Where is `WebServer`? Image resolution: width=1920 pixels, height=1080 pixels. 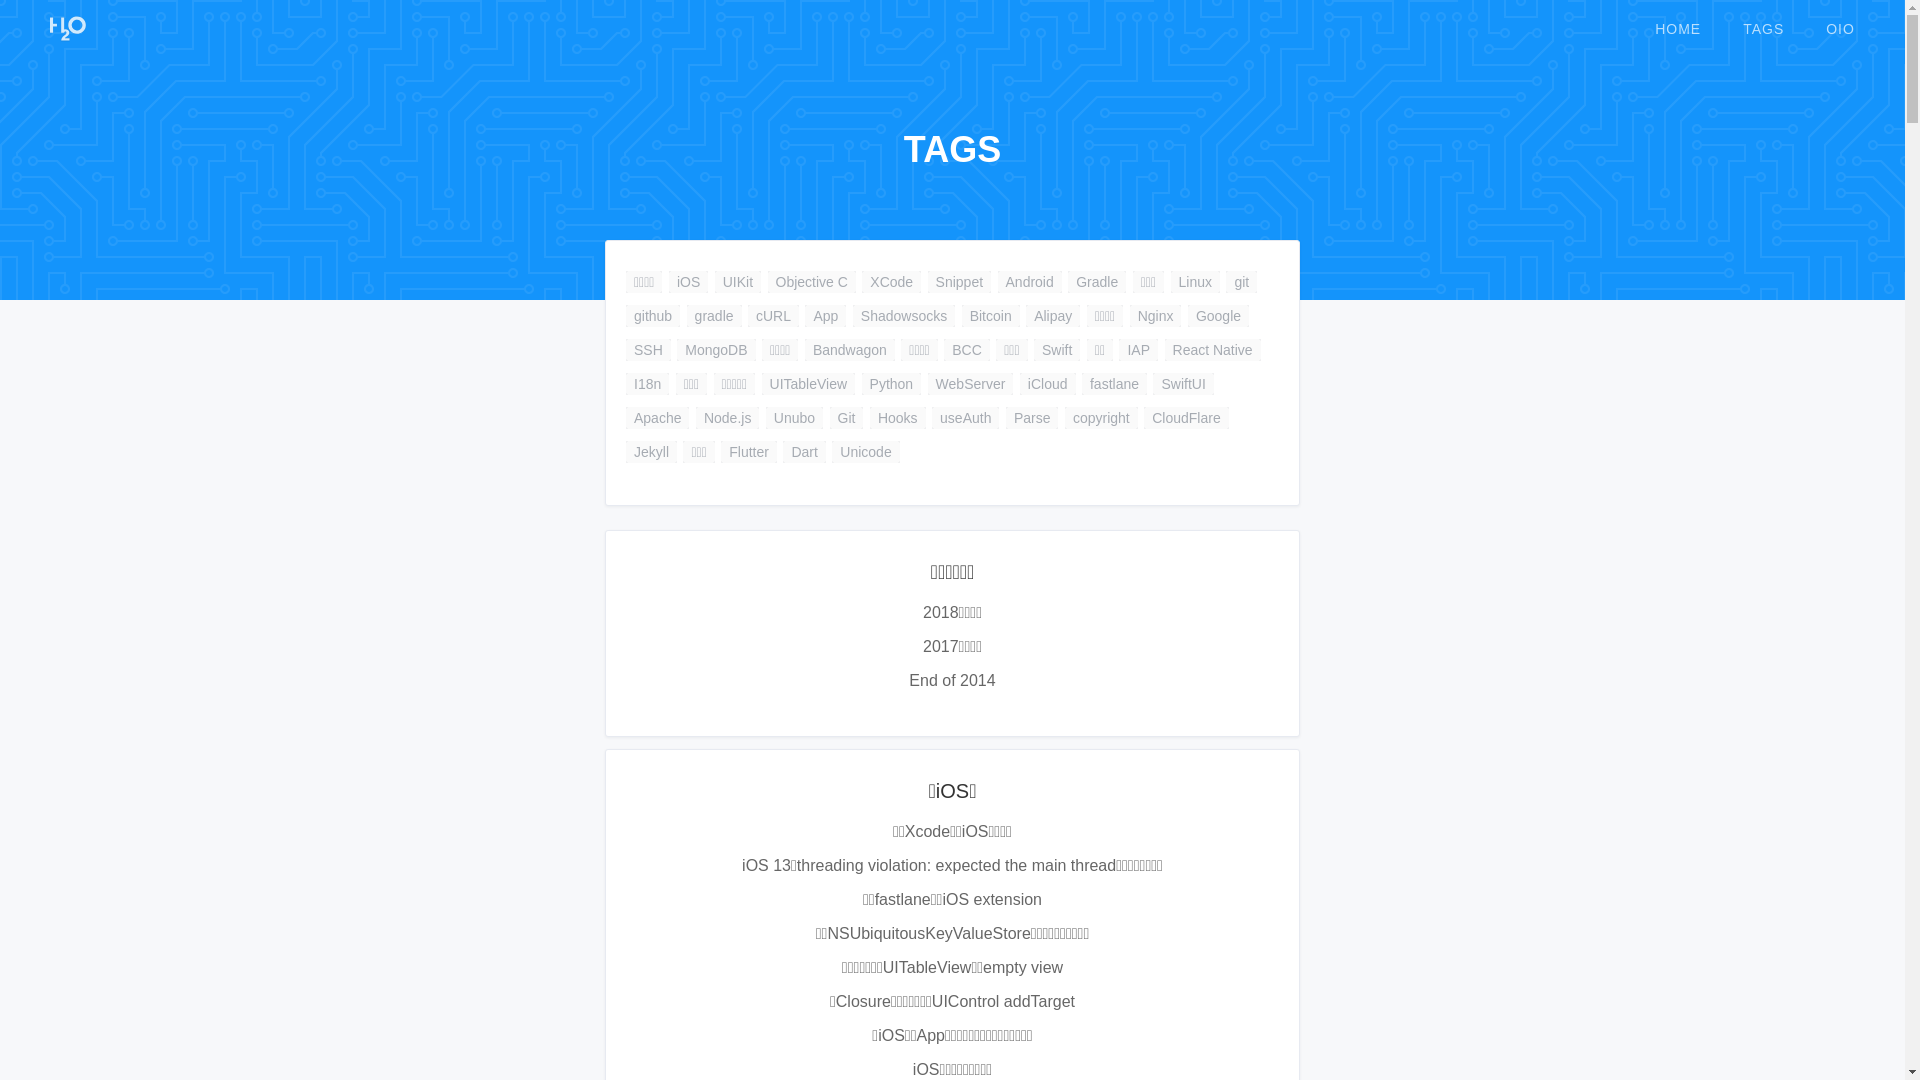 WebServer is located at coordinates (970, 384).